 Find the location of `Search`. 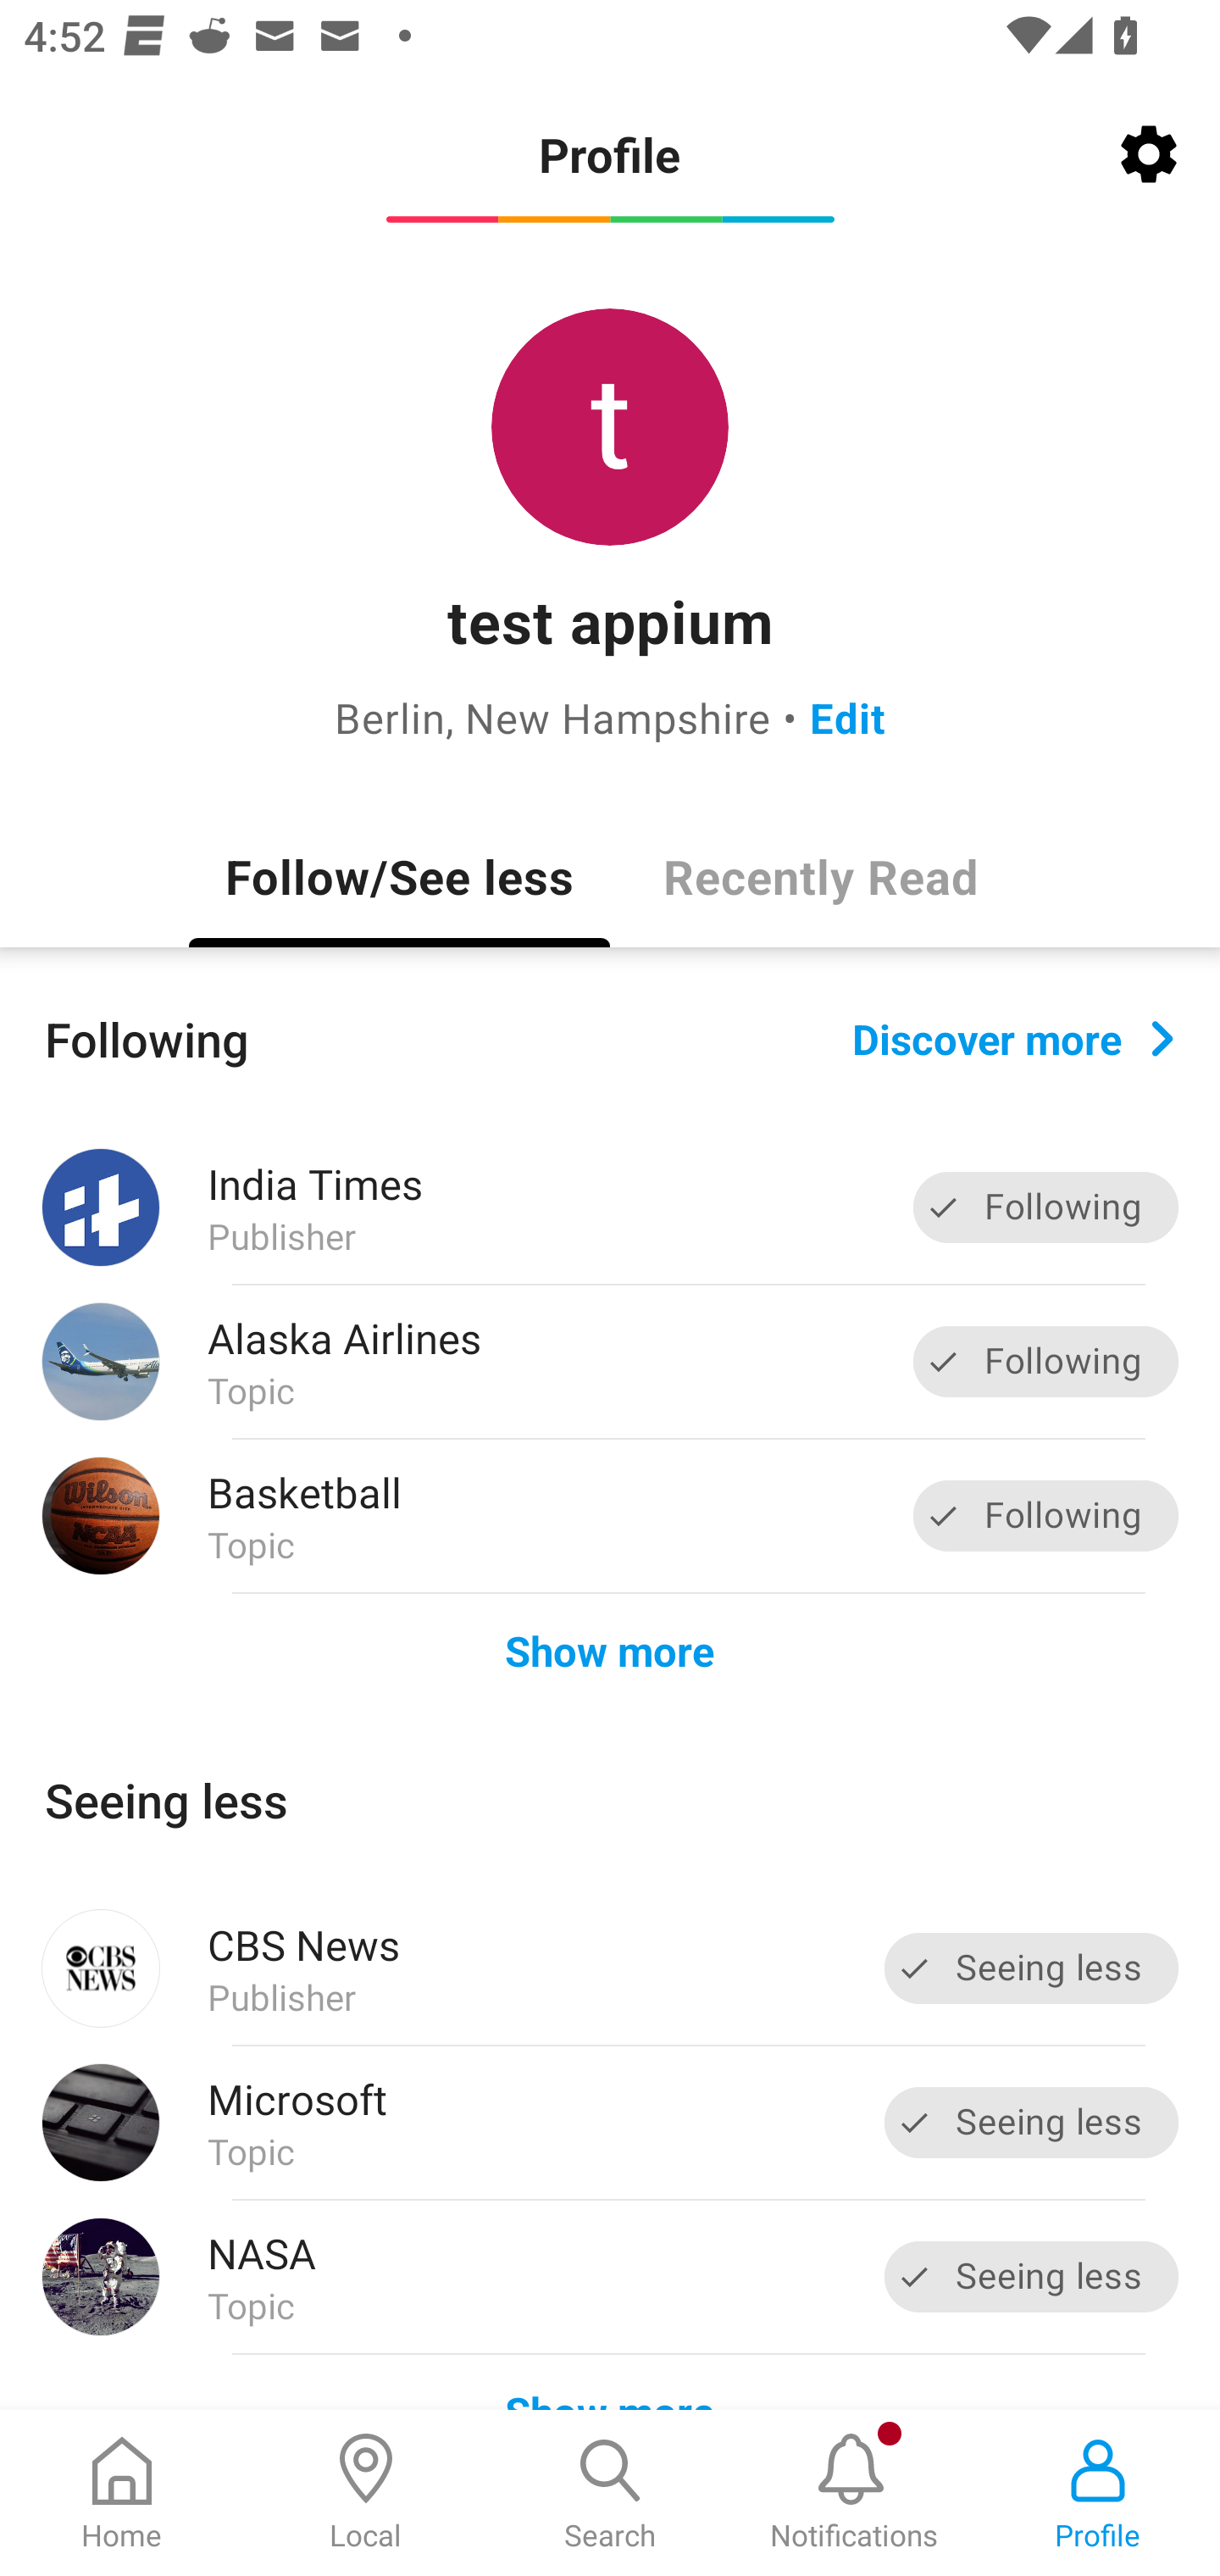

Search is located at coordinates (610, 2493).